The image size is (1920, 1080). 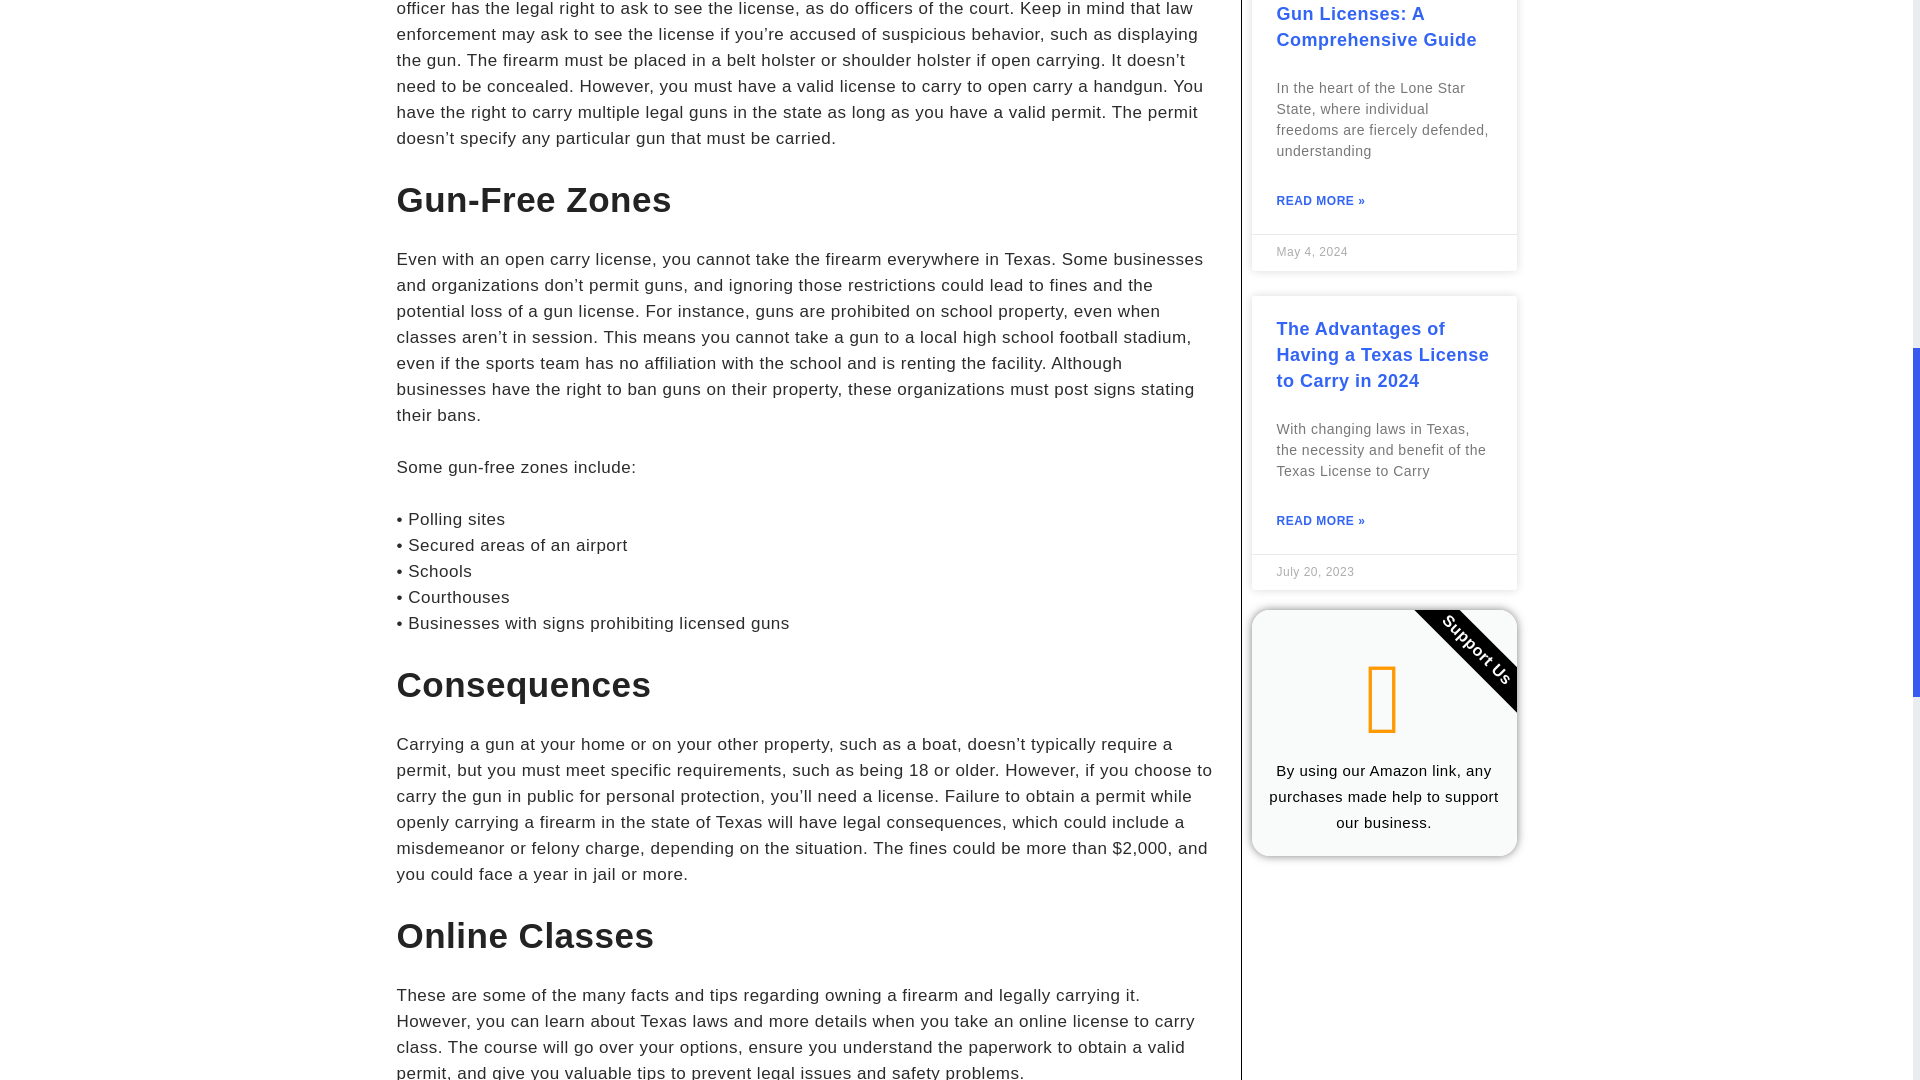 I want to click on The Advantages of Having a Texas License to Carry in 2024, so click(x=1382, y=354).